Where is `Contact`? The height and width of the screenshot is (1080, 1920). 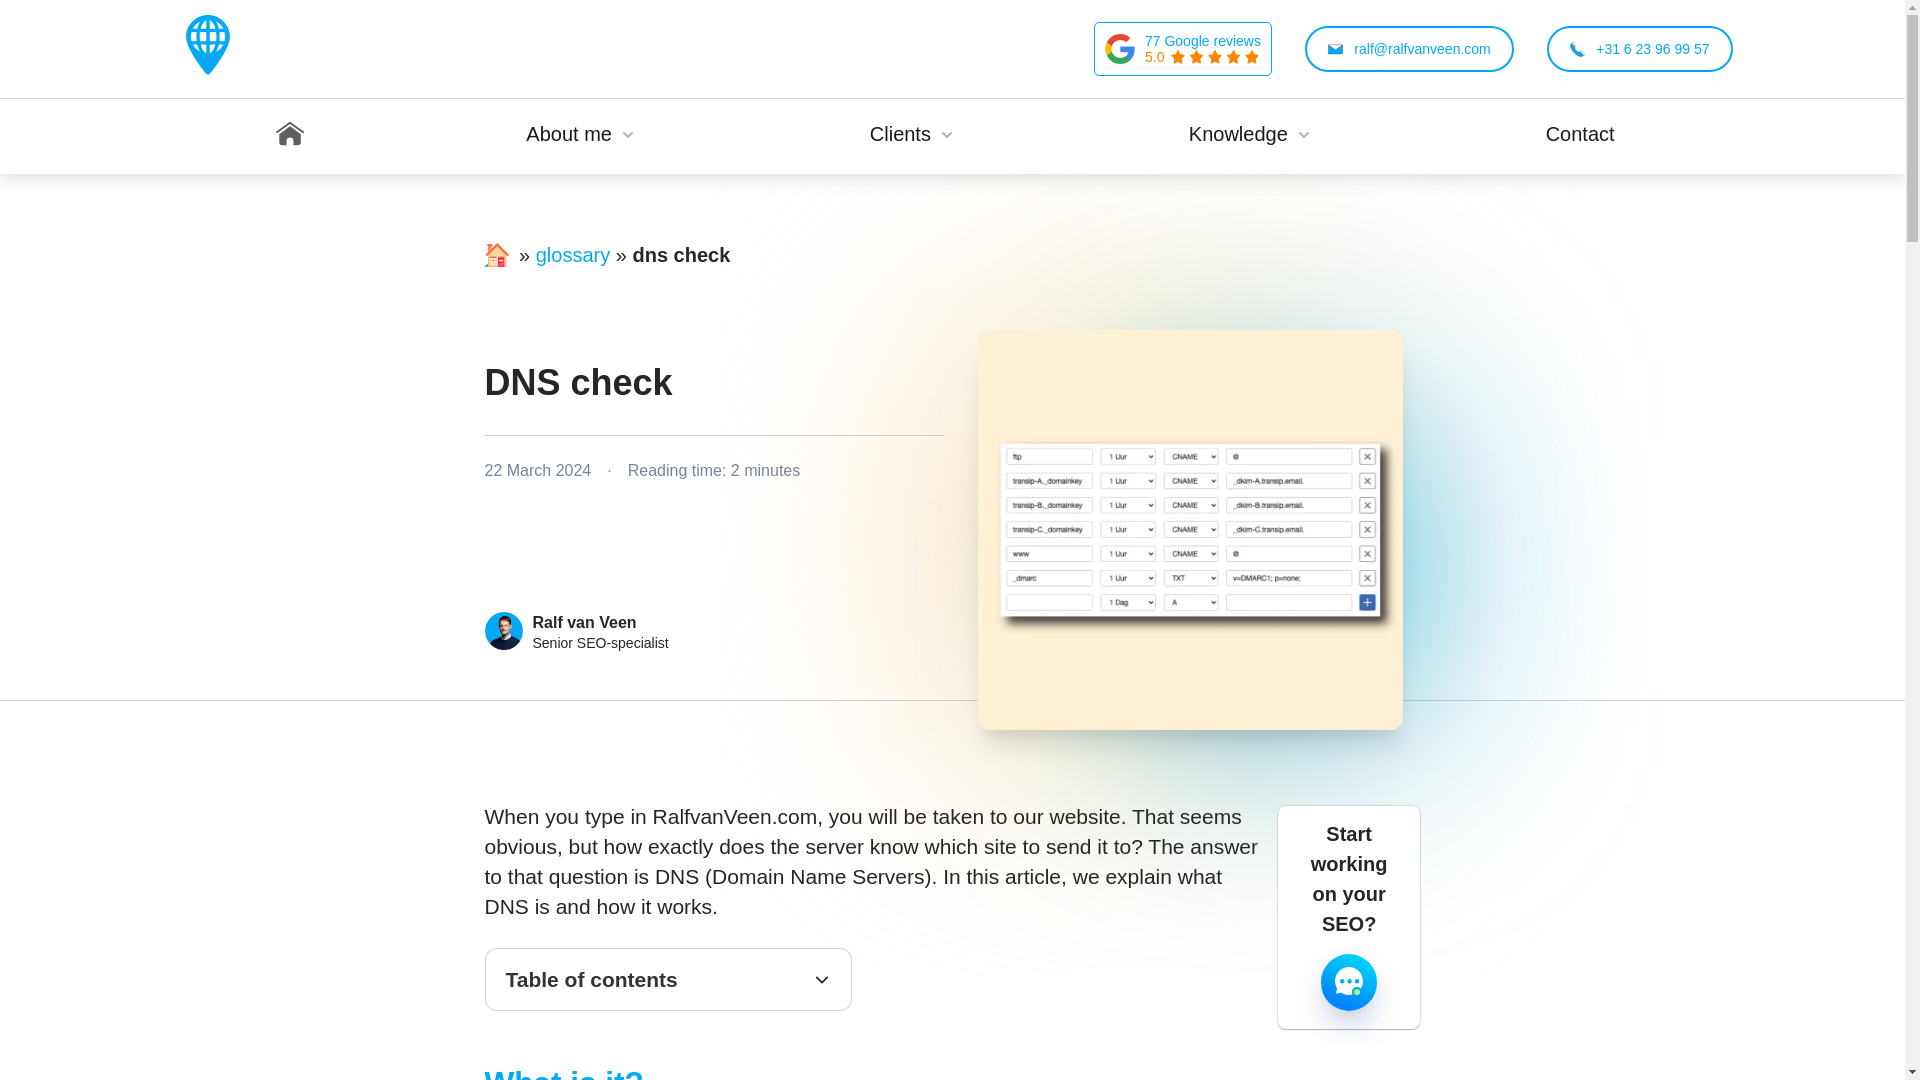
Contact is located at coordinates (1580, 136).